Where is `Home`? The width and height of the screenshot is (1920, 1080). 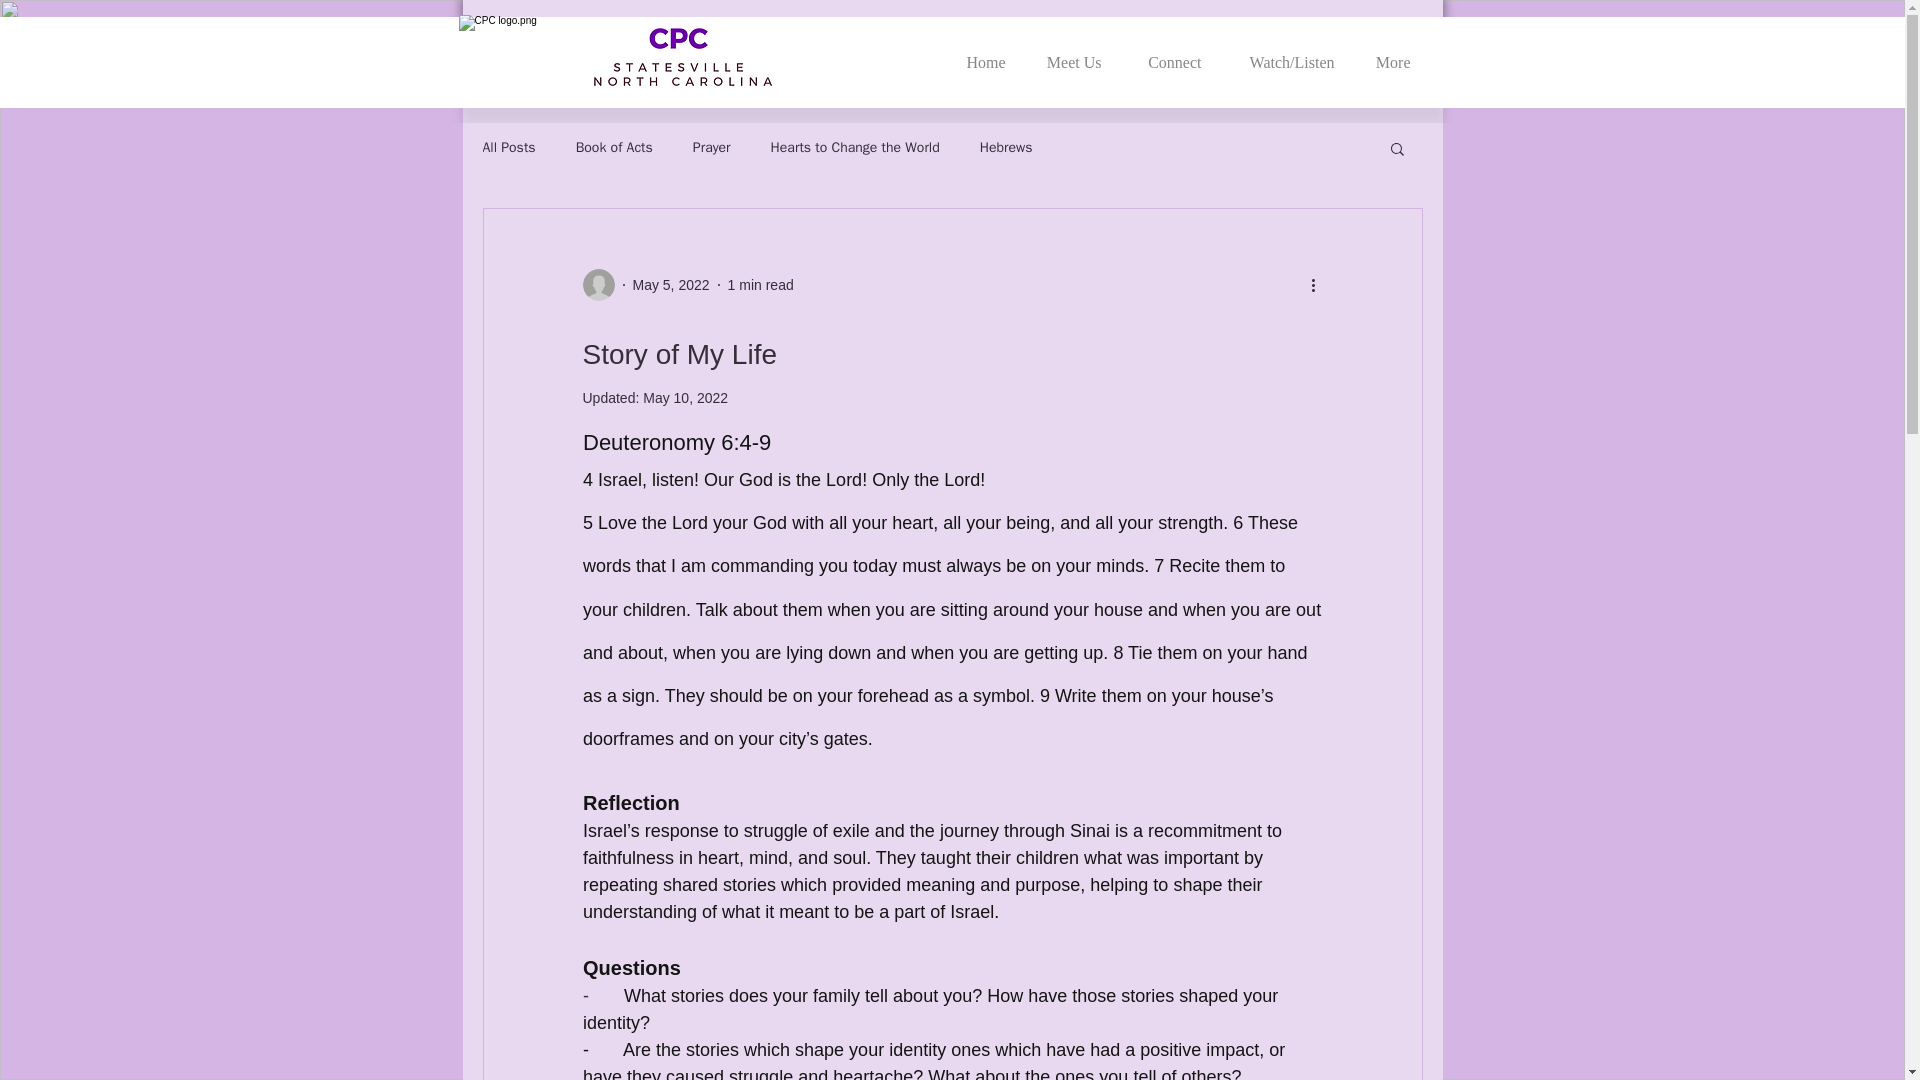
Home is located at coordinates (982, 53).